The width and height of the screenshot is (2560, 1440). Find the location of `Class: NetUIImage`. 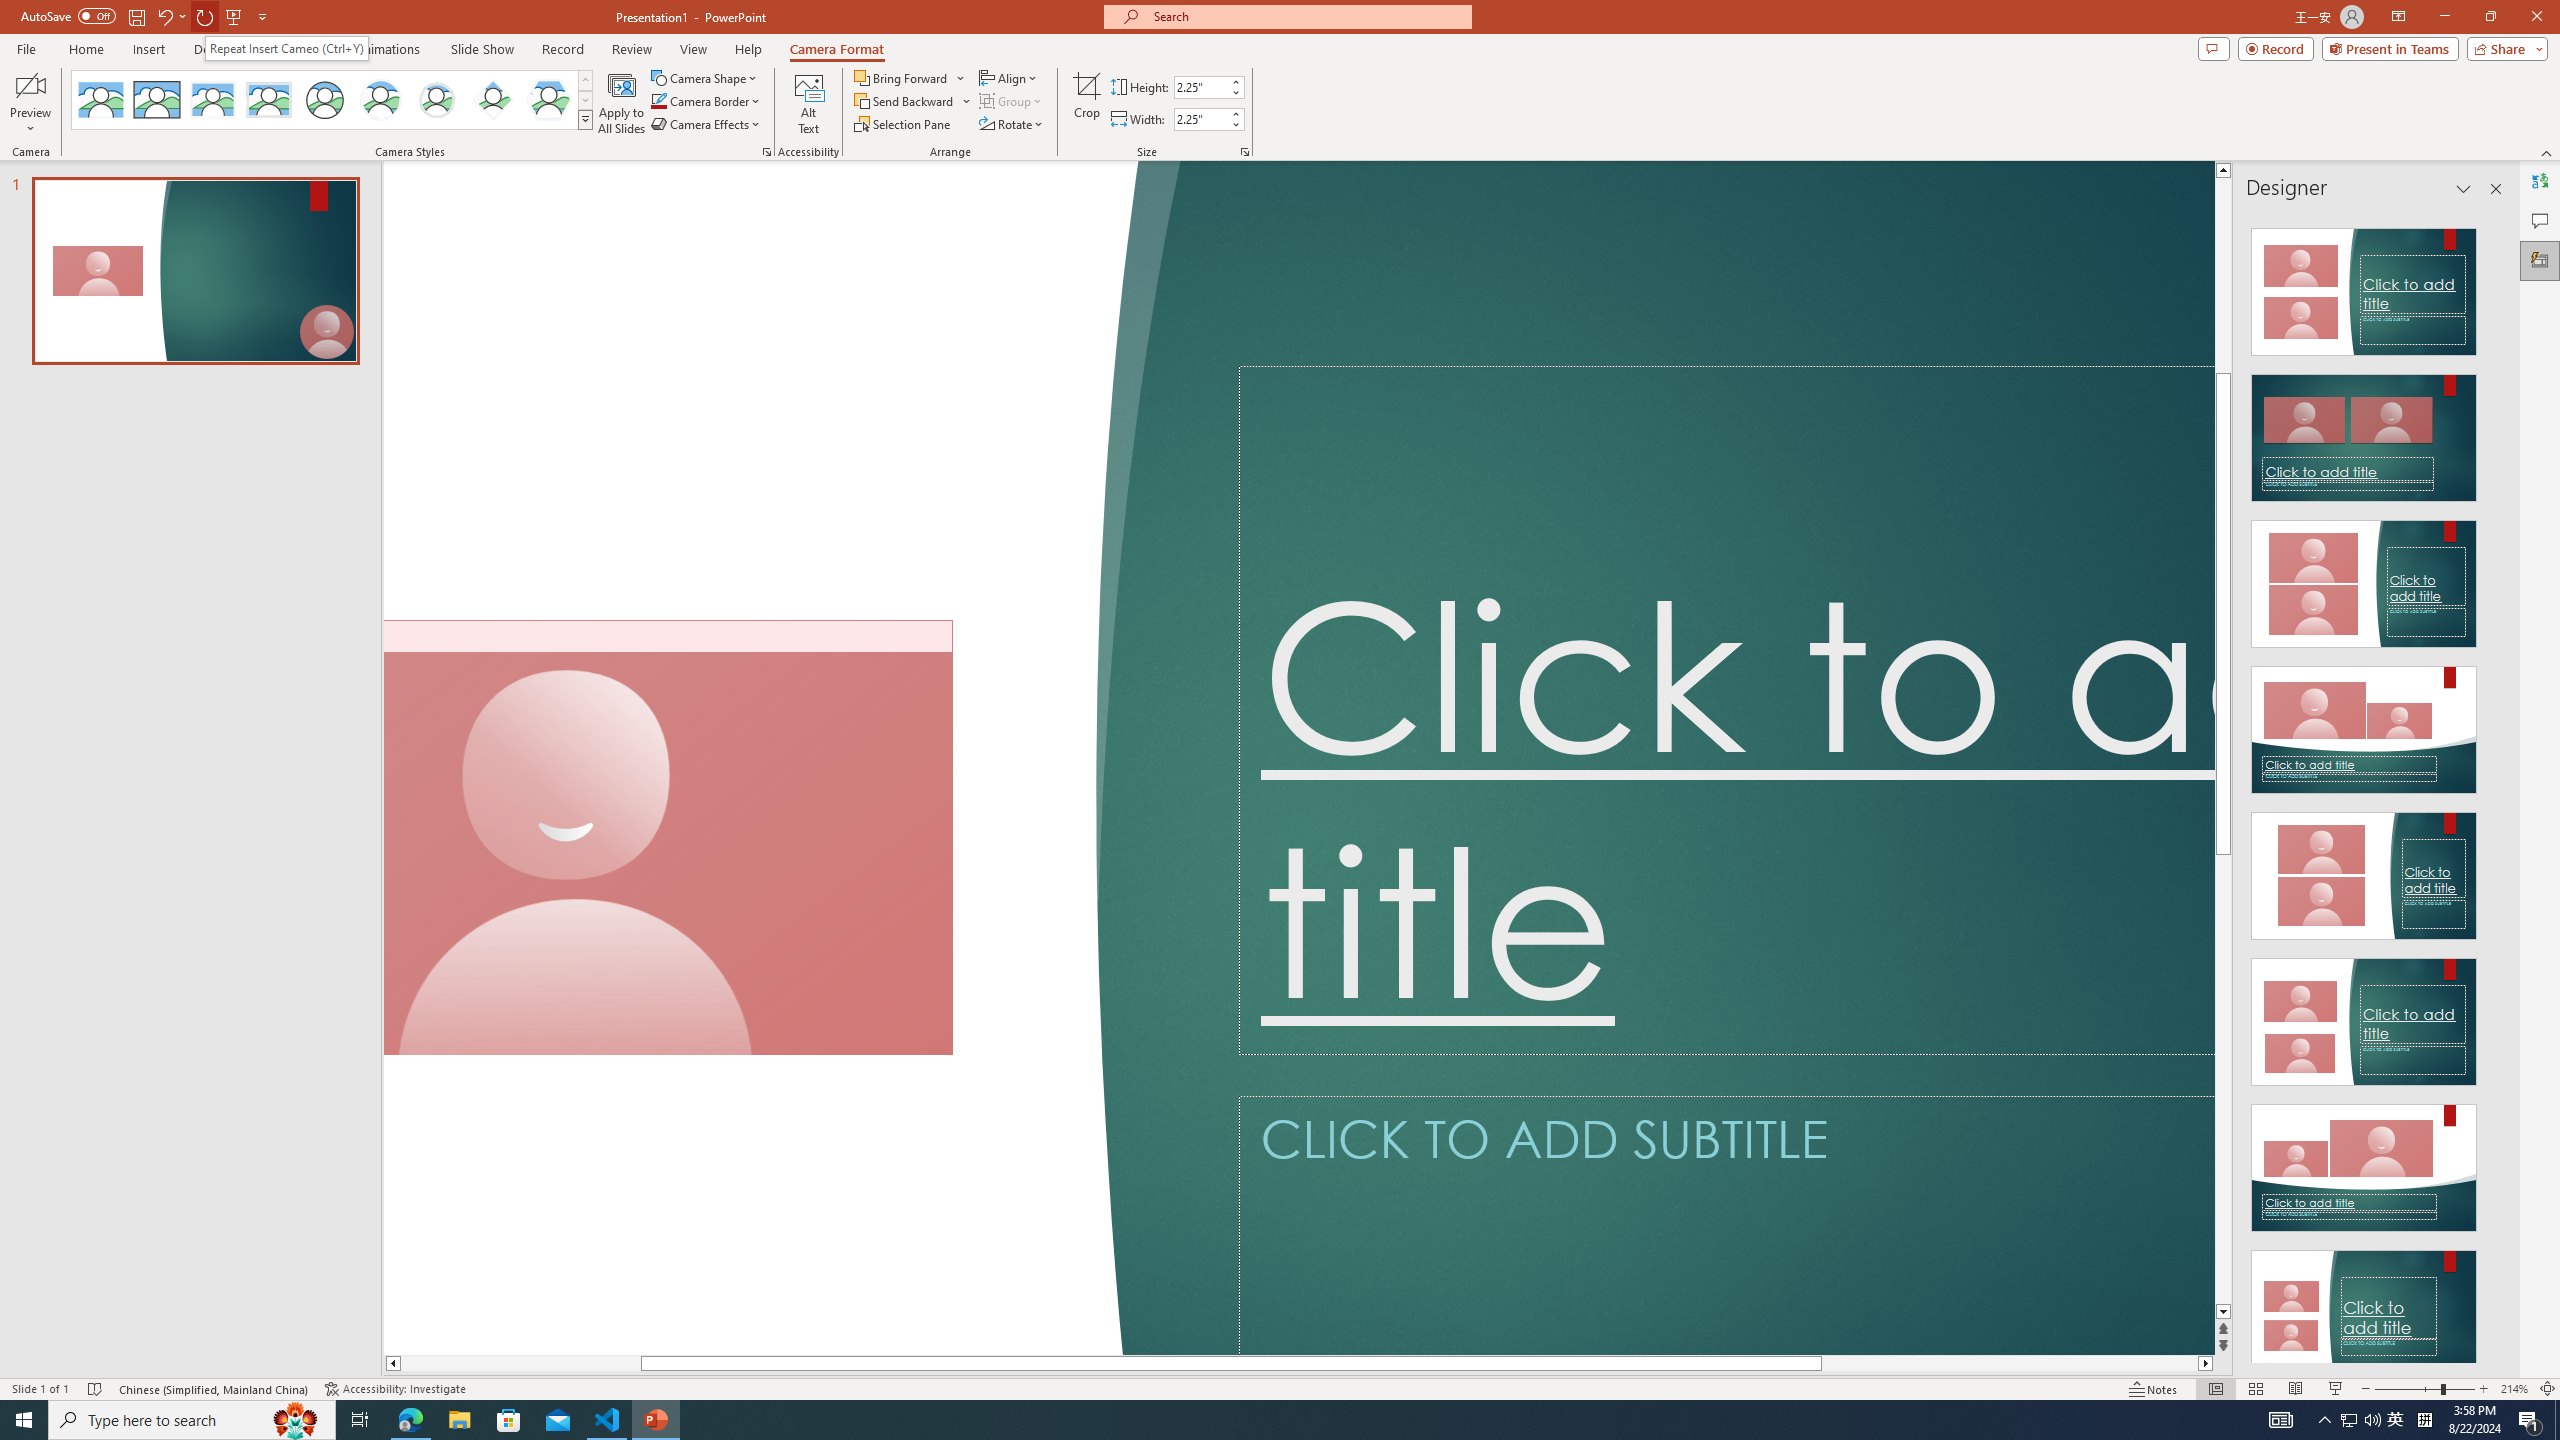

Class: NetUIImage is located at coordinates (584, 120).